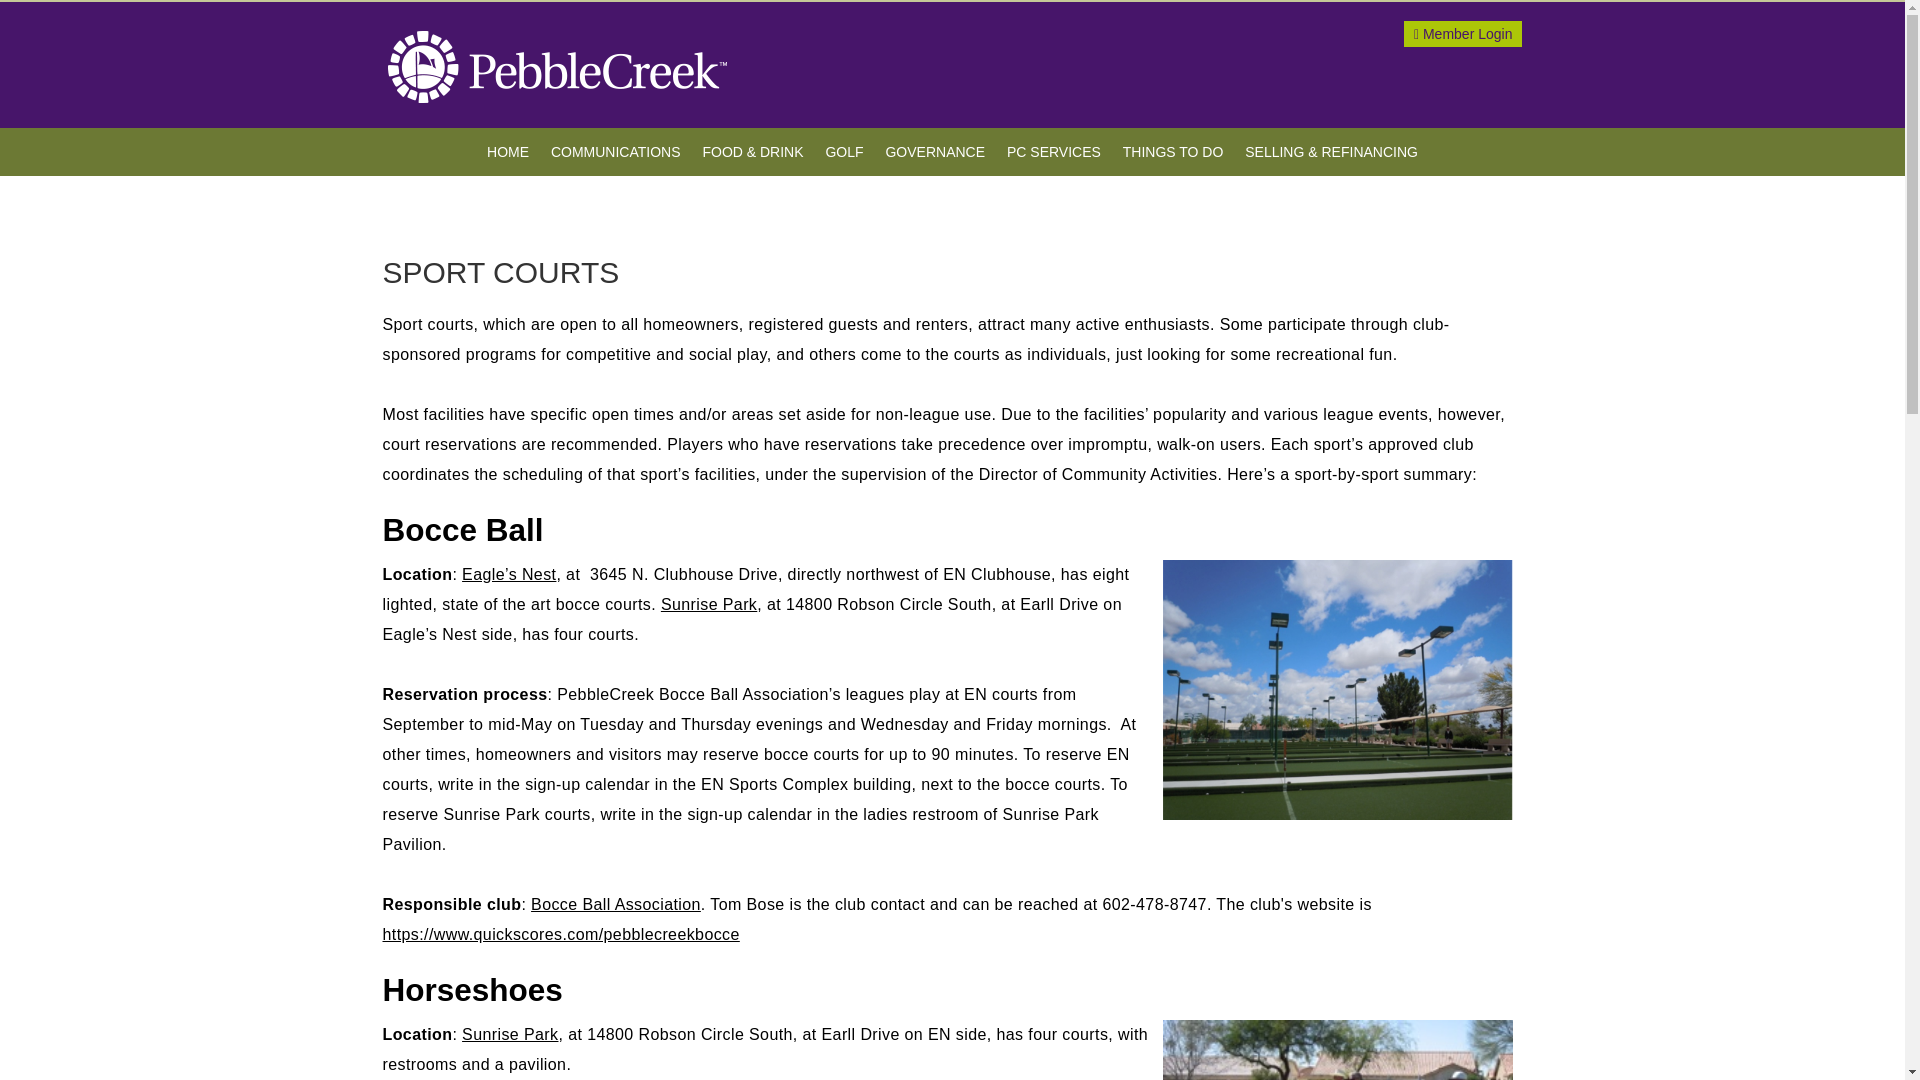 The height and width of the screenshot is (1080, 1920). Describe the element at coordinates (556, 66) in the screenshot. I see `Go to PebbleCreek Homeowner Association` at that location.